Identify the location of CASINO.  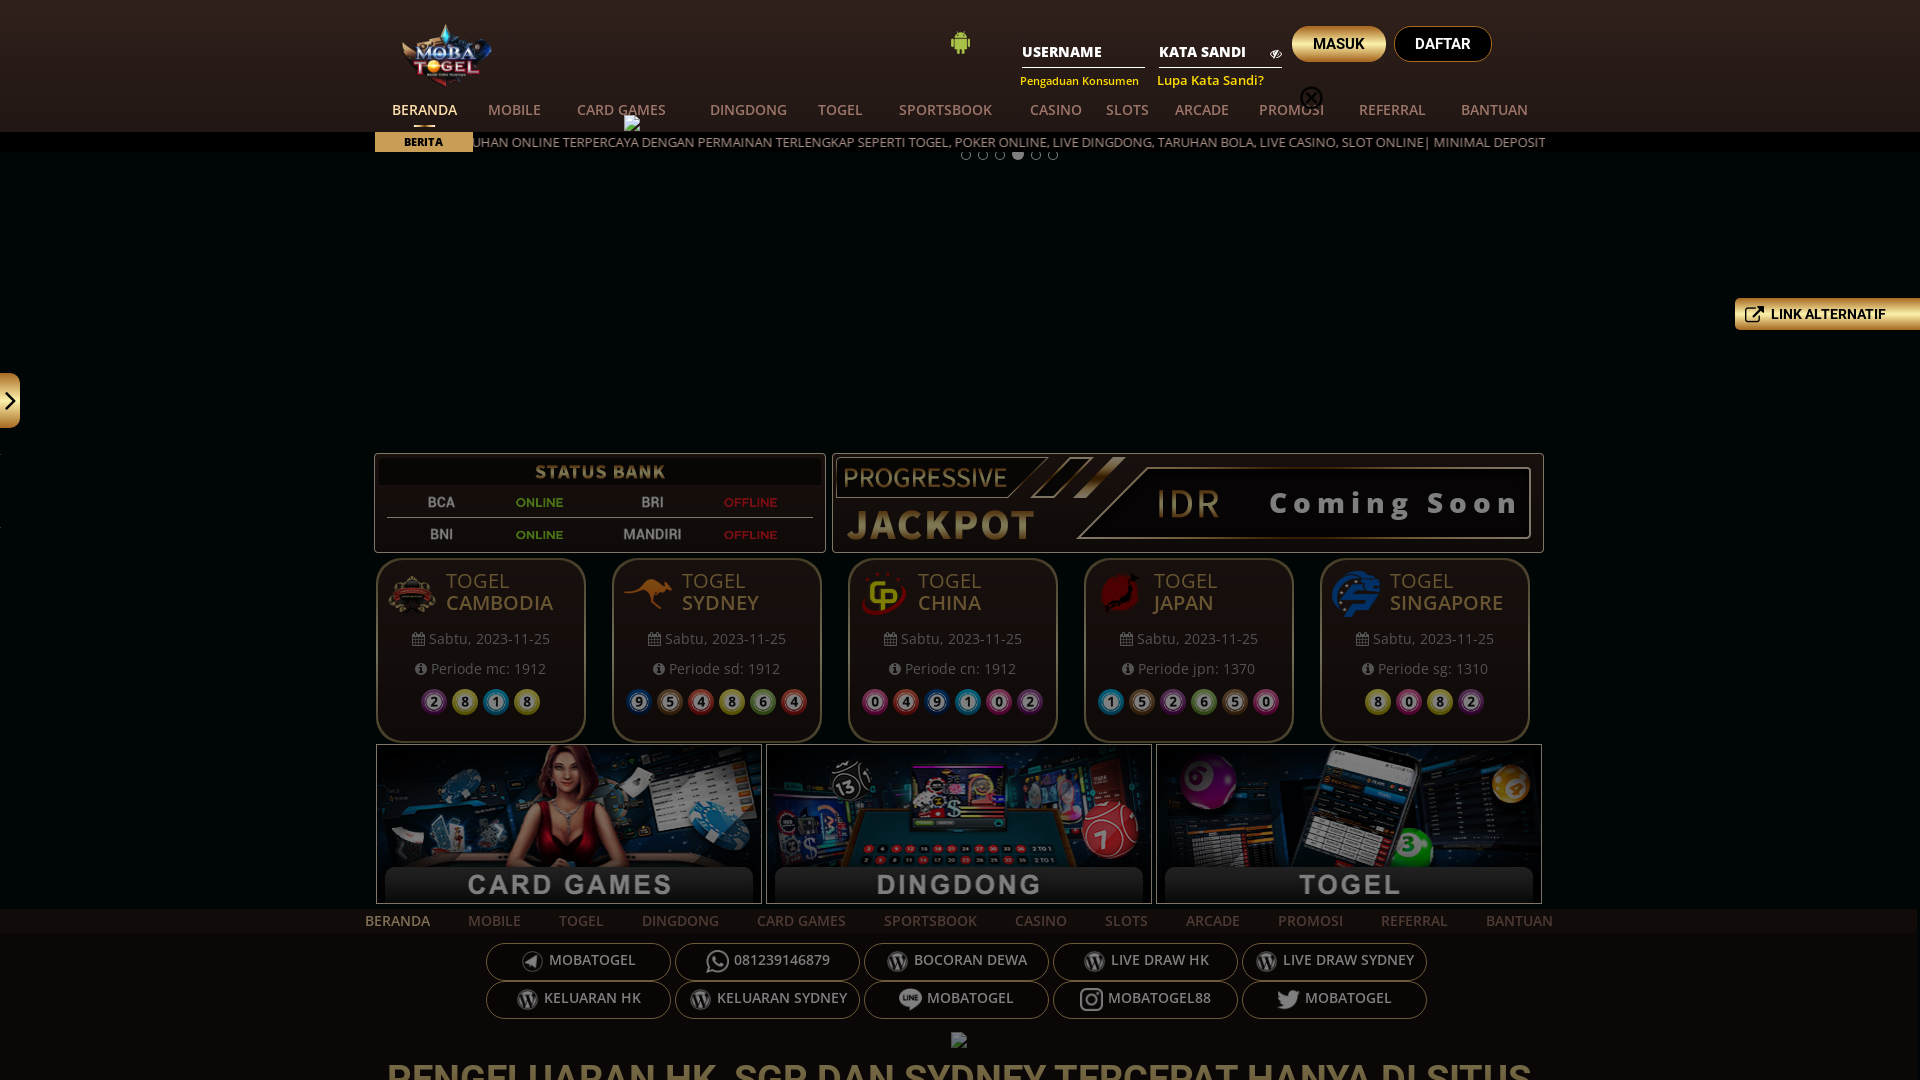
(1041, 921).